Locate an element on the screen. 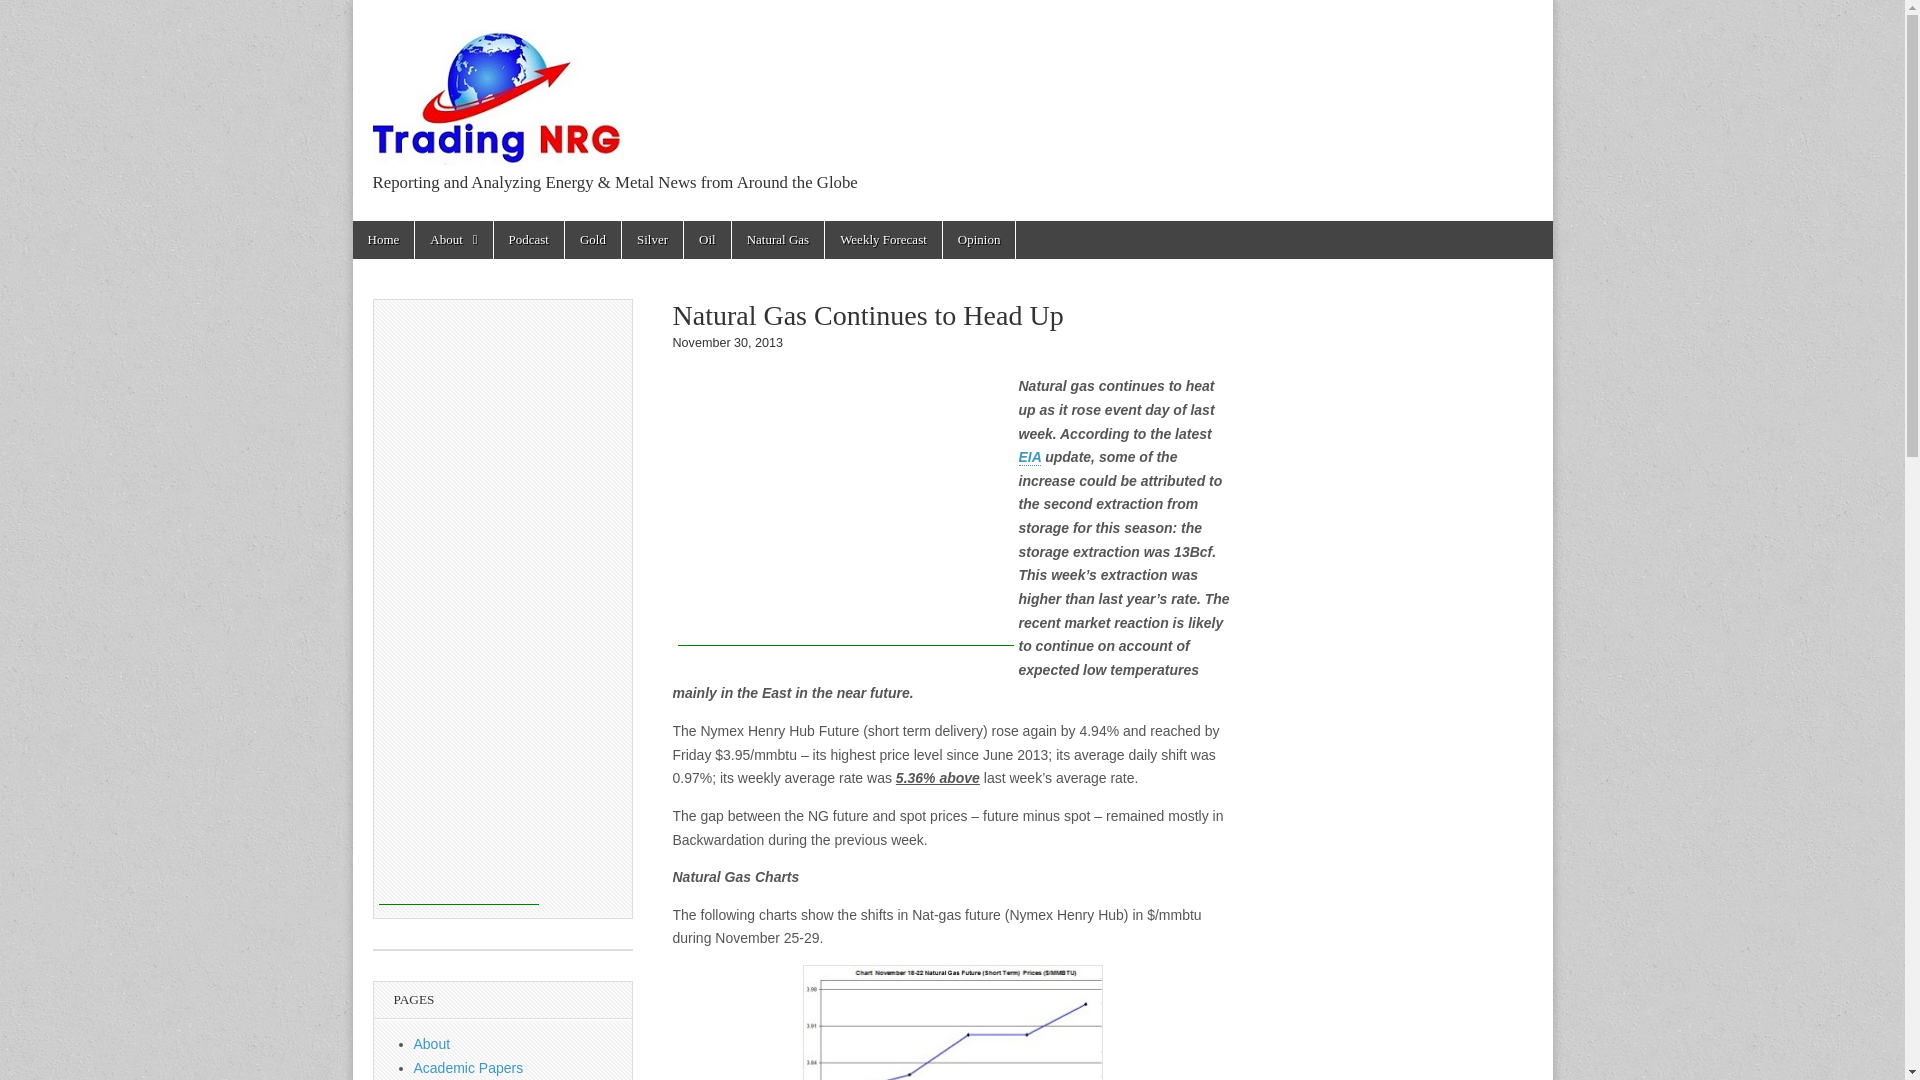 The height and width of the screenshot is (1080, 1920). Trading NRG is located at coordinates (504, 228).